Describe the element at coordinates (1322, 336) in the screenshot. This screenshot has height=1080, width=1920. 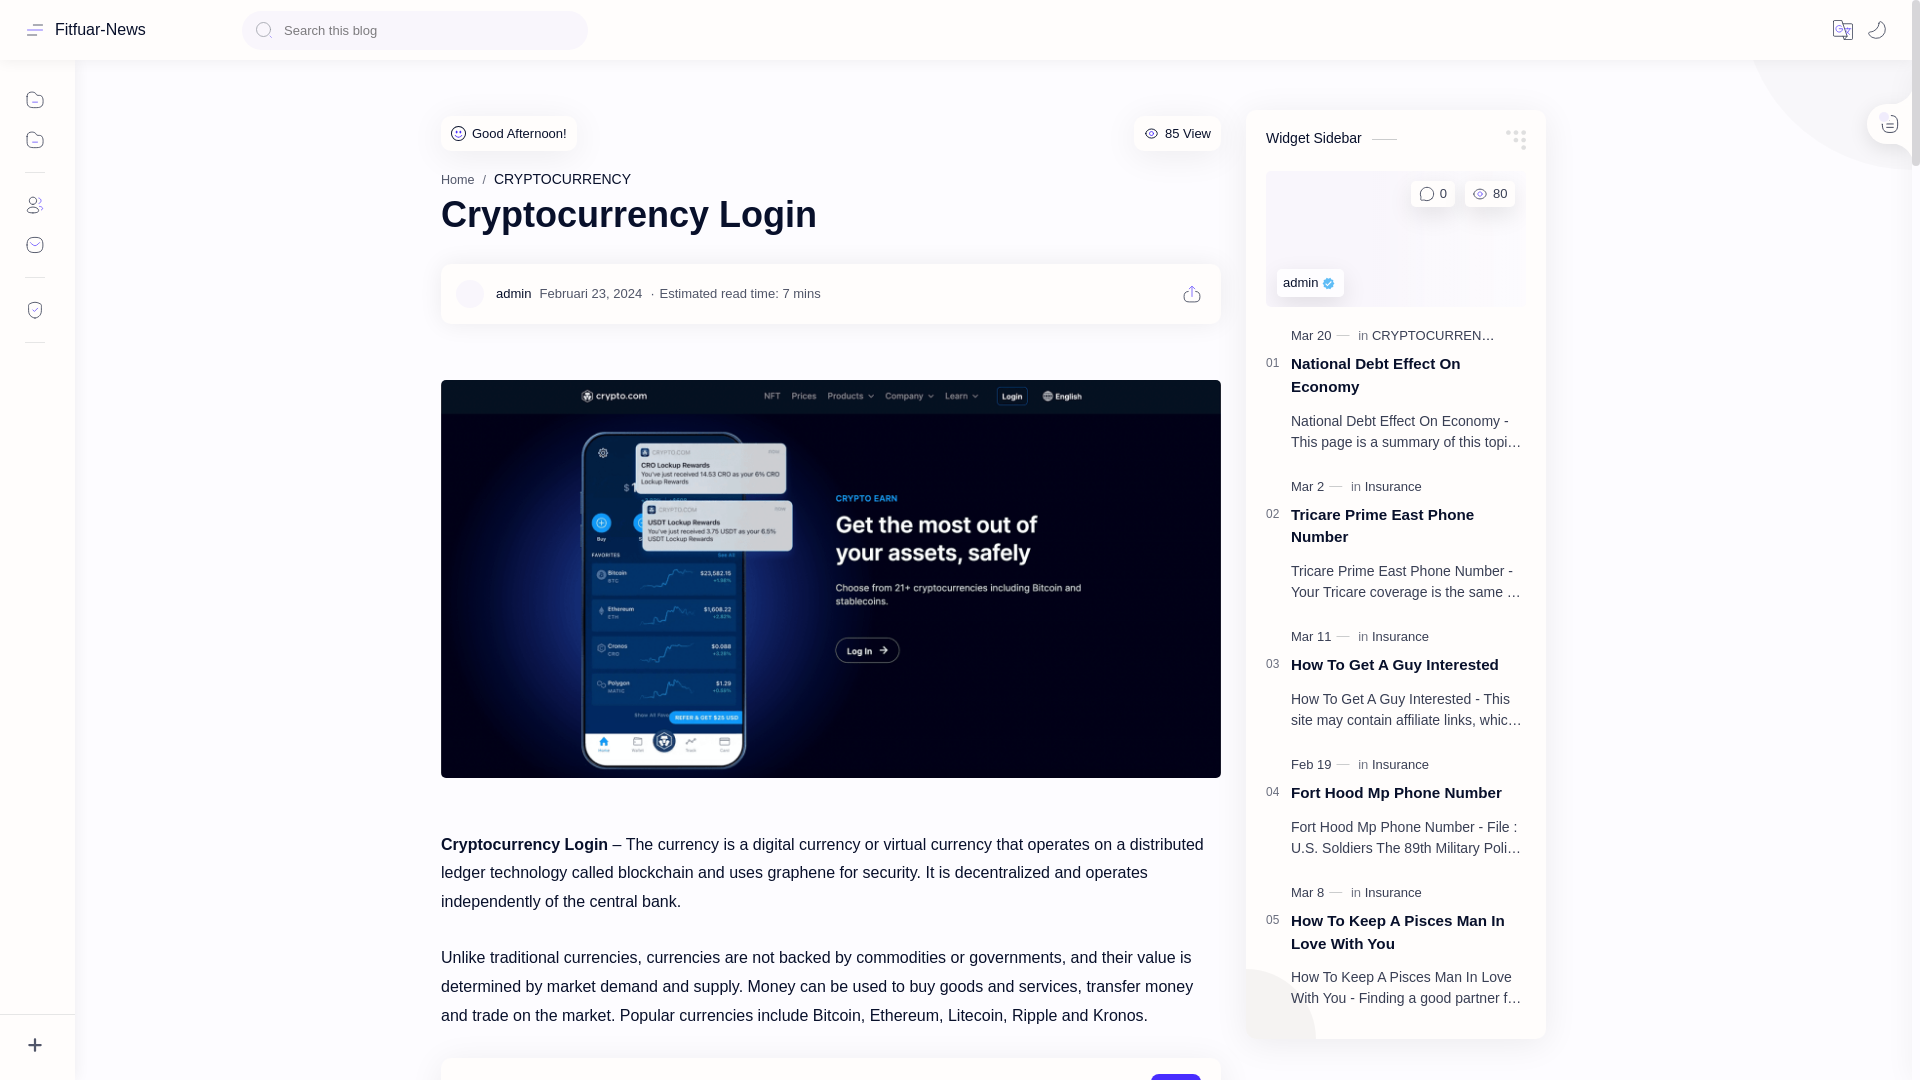
I see `Published: Maret 20, 2024` at that location.